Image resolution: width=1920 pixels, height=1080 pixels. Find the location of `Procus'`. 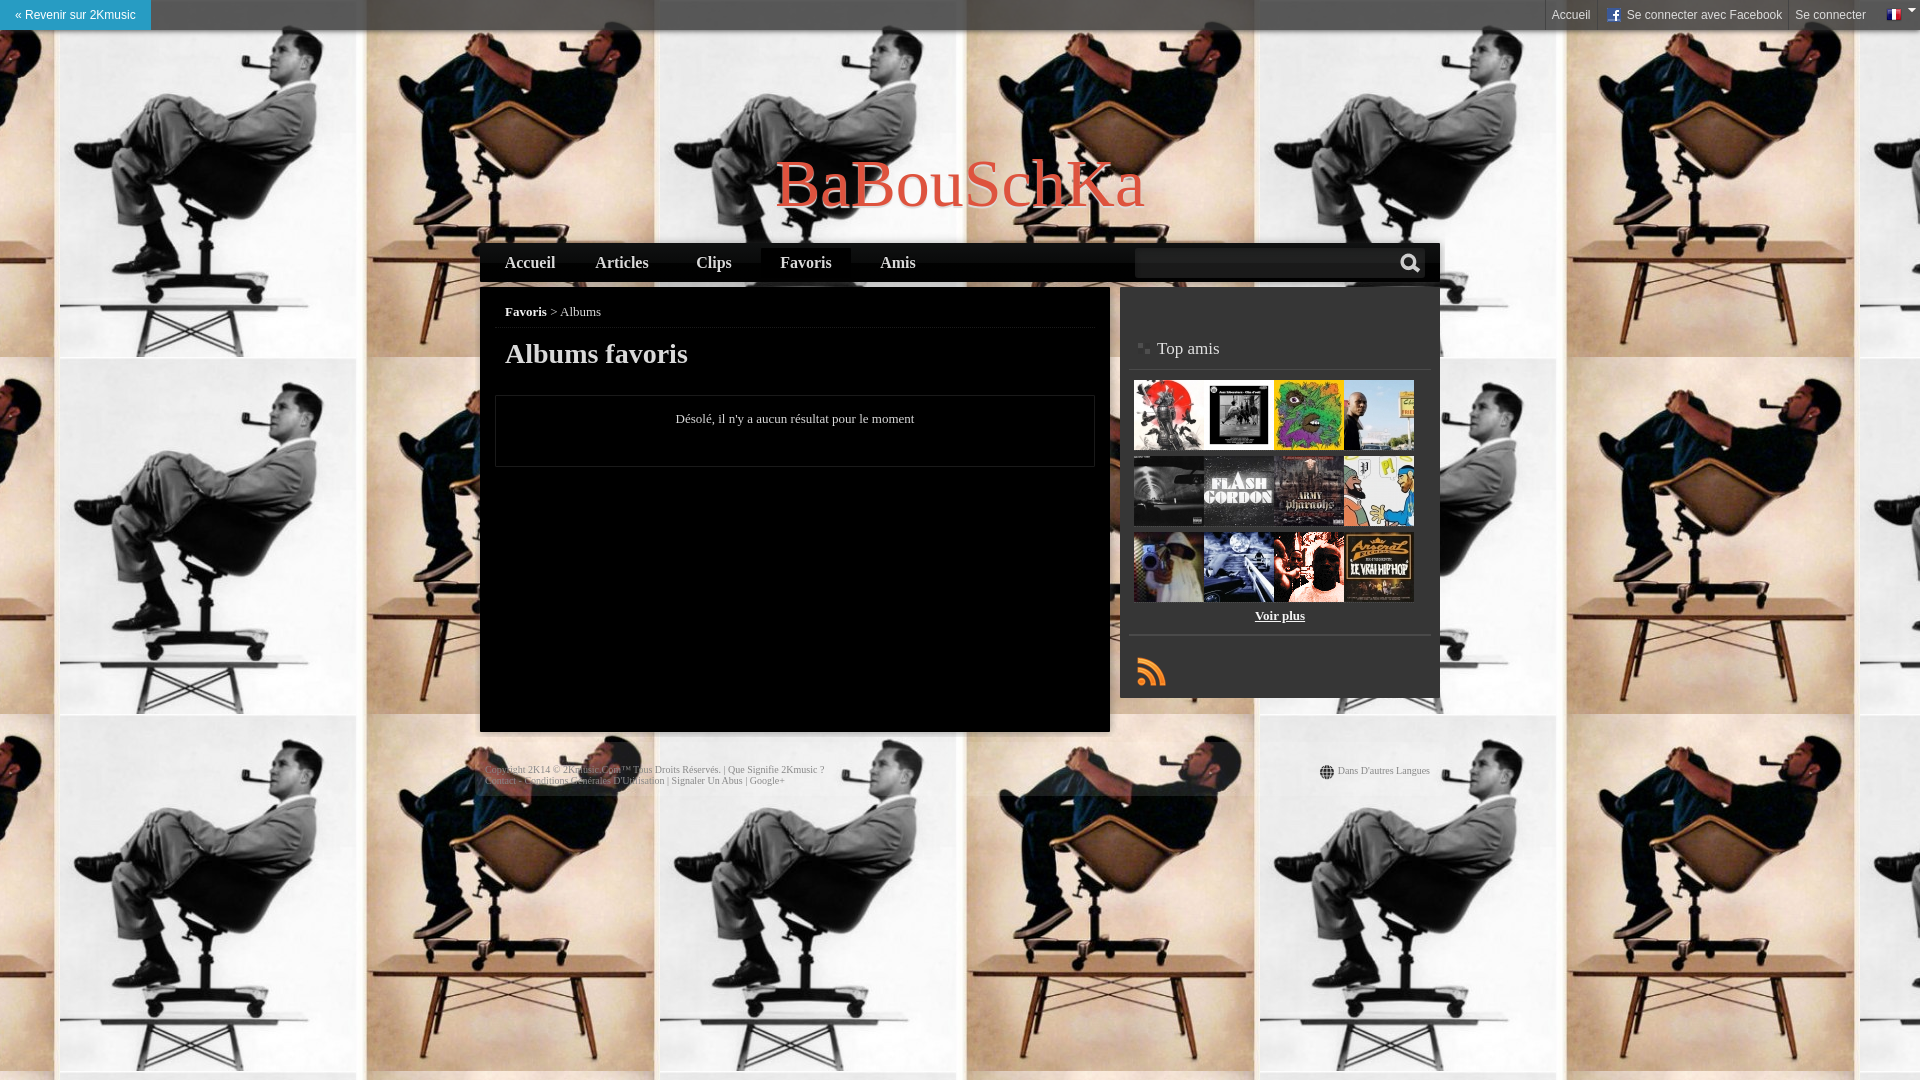

Procus' is located at coordinates (1379, 522).